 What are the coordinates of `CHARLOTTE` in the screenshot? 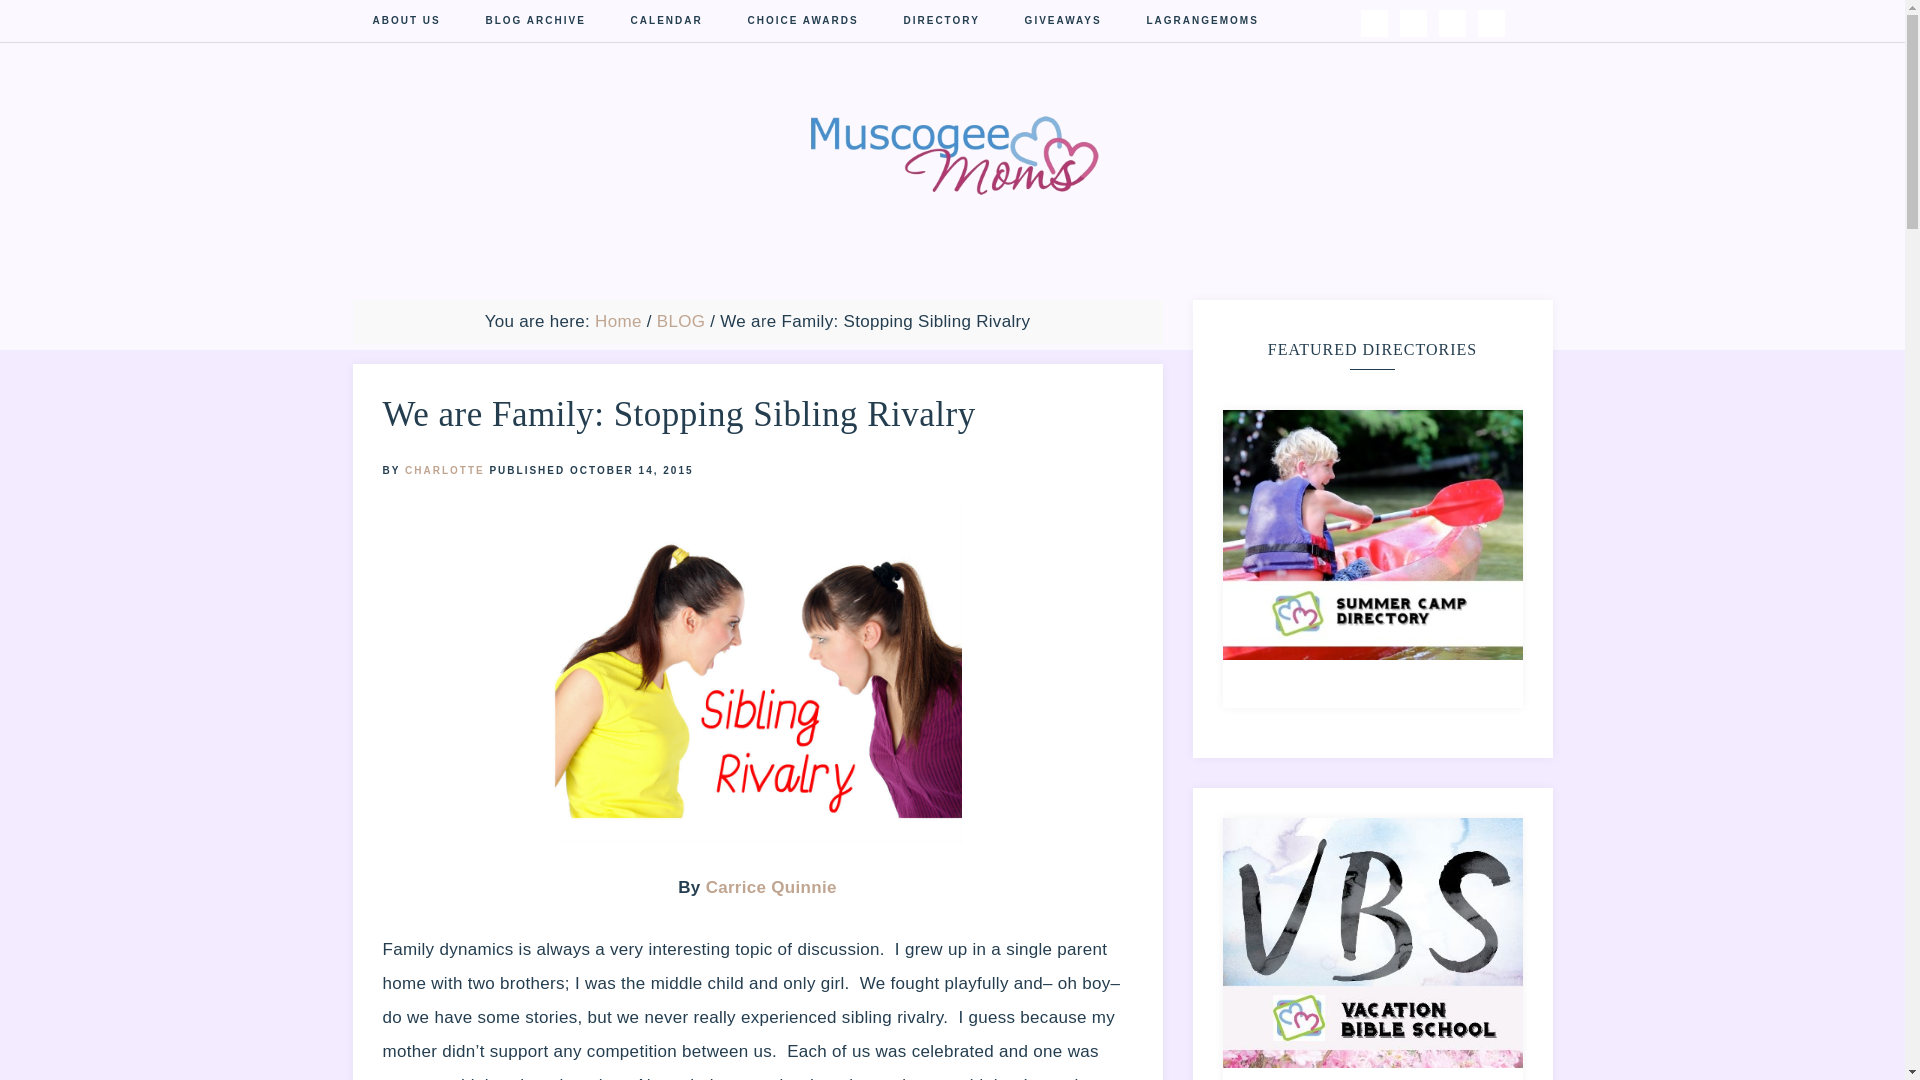 It's located at (445, 470).